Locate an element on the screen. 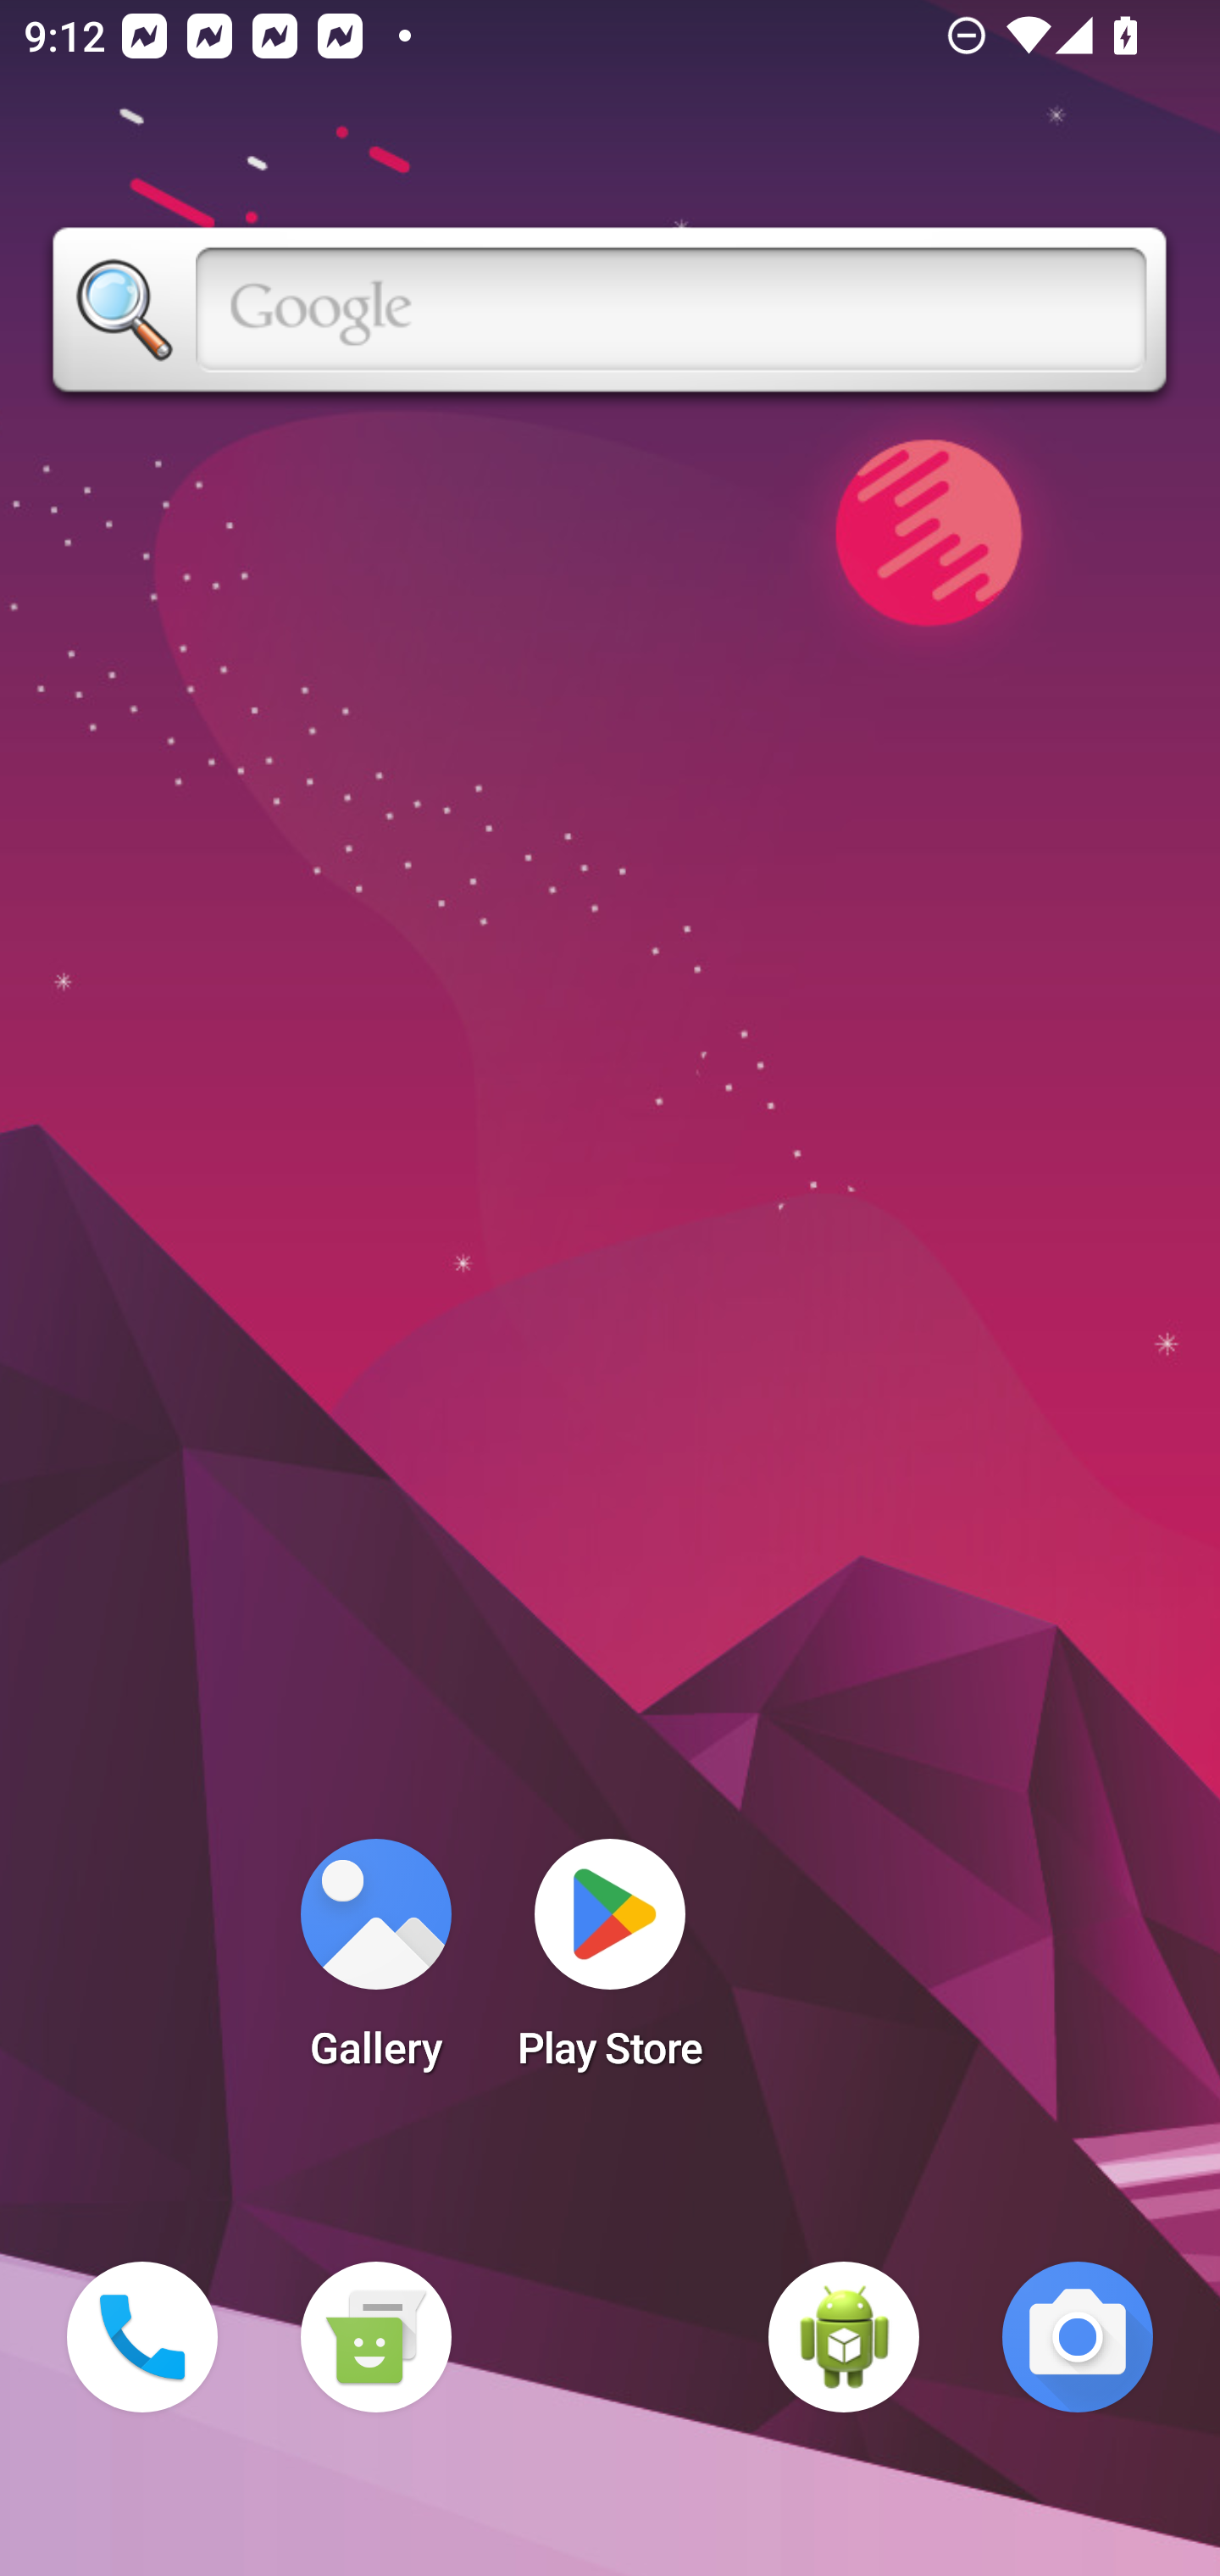 The width and height of the screenshot is (1220, 2576). Camera is located at coordinates (1078, 2337).